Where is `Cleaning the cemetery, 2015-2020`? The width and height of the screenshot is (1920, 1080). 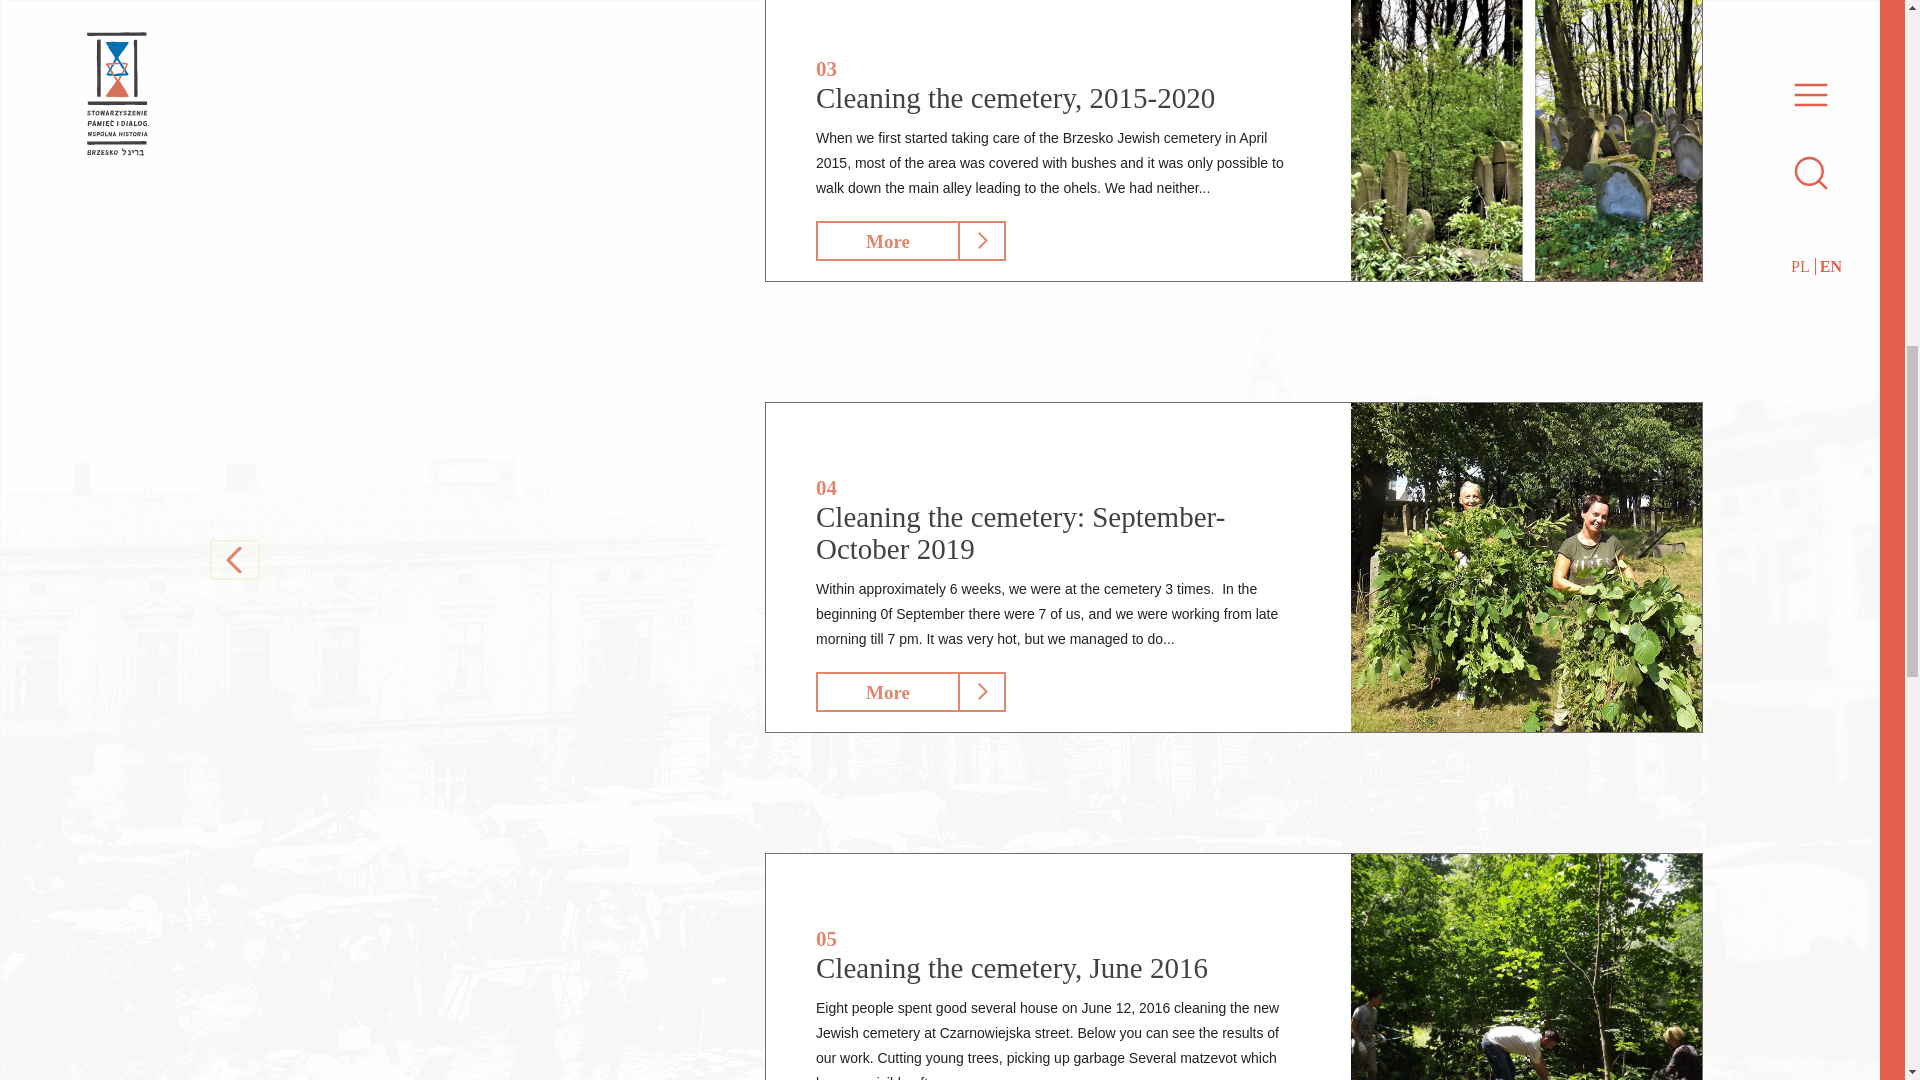
Cleaning the cemetery, 2015-2020 is located at coordinates (1016, 98).